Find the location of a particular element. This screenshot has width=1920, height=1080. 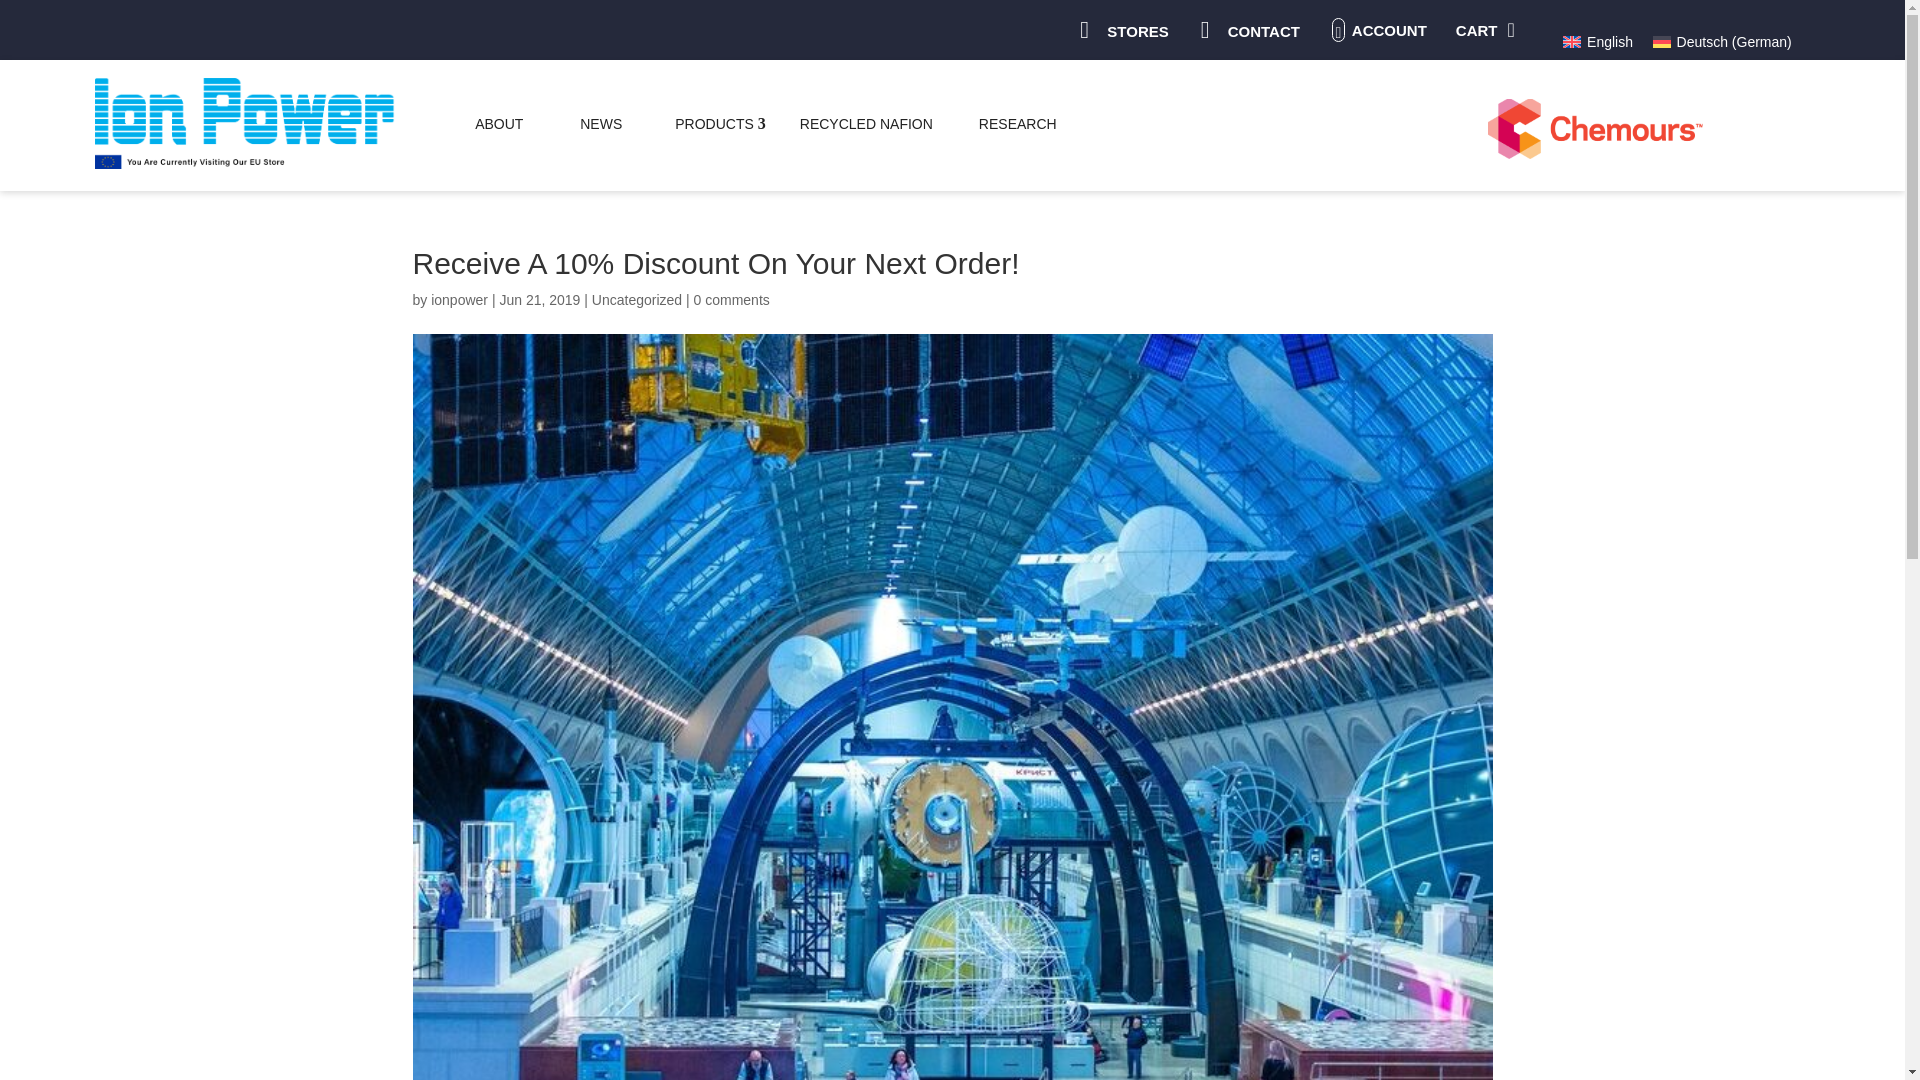

NEWS is located at coordinates (600, 123).